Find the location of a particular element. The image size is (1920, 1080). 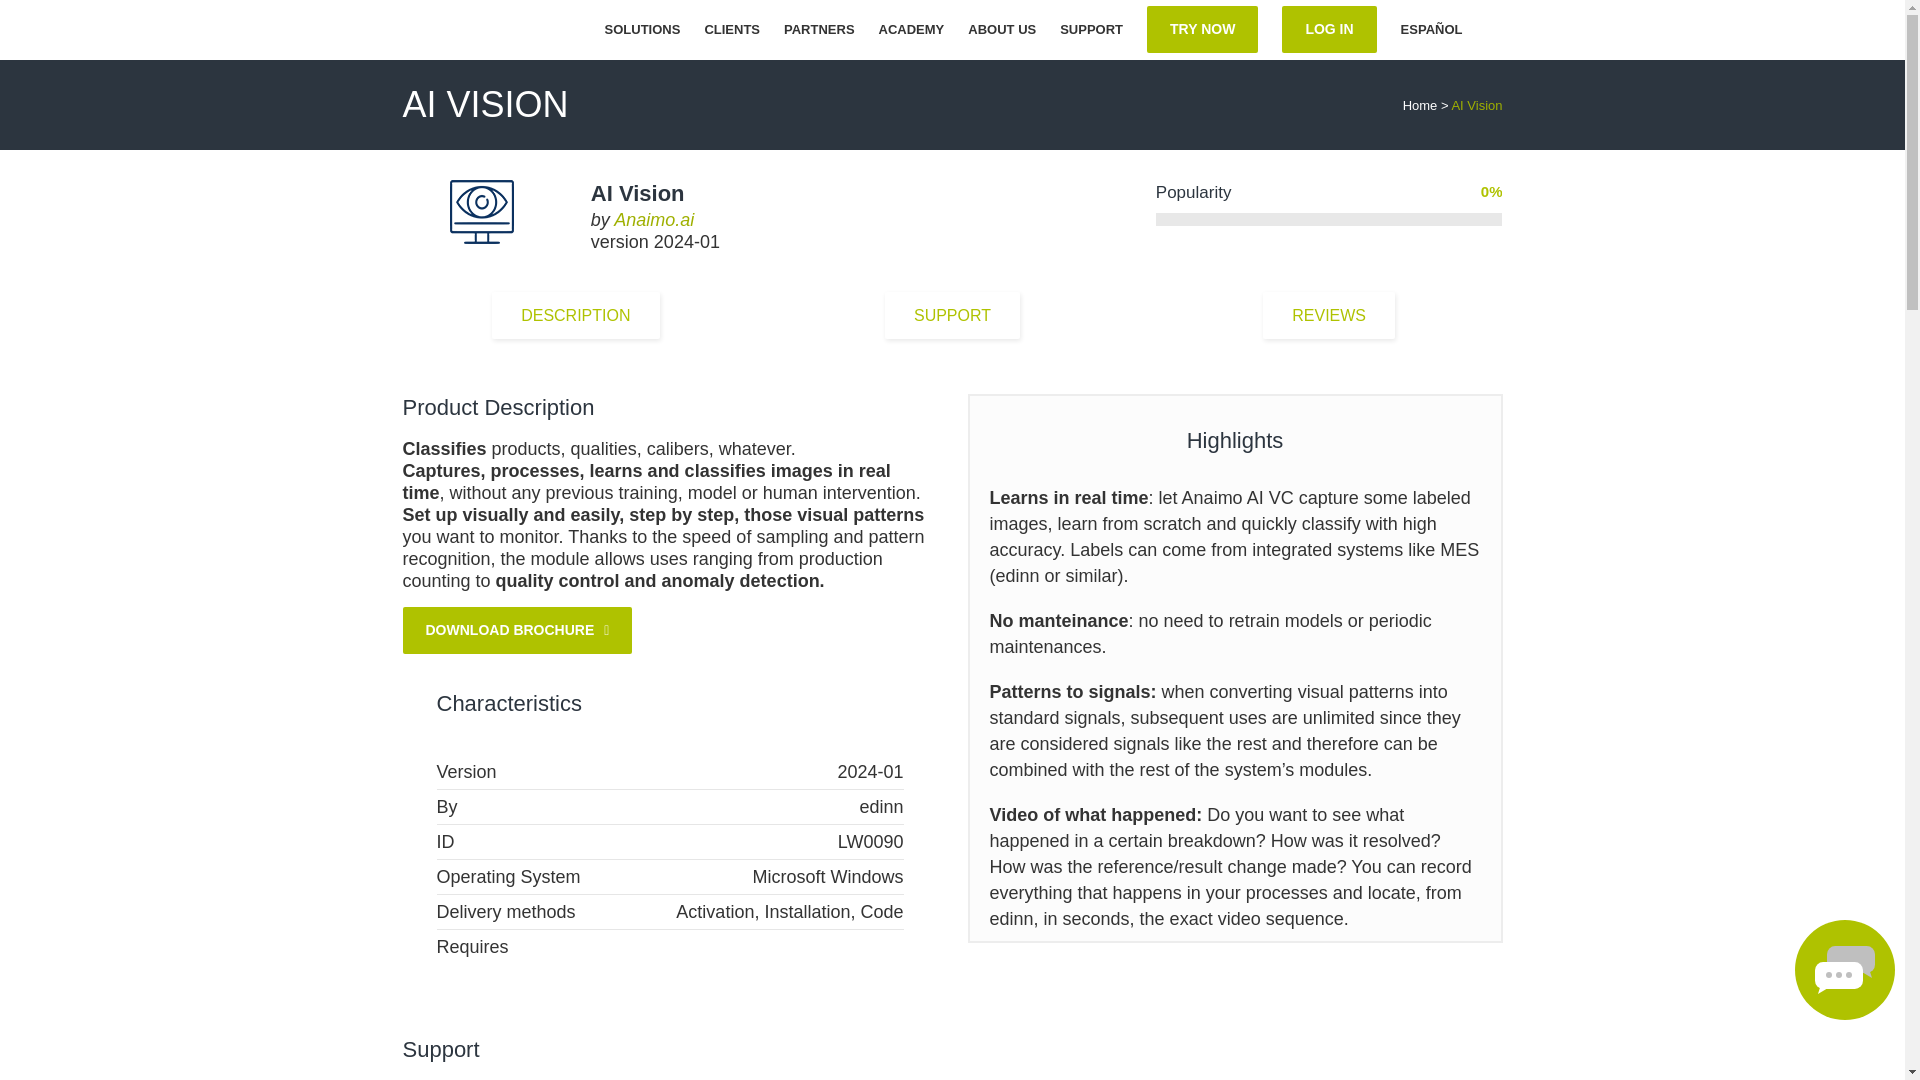

ABOUT US is located at coordinates (1002, 30).